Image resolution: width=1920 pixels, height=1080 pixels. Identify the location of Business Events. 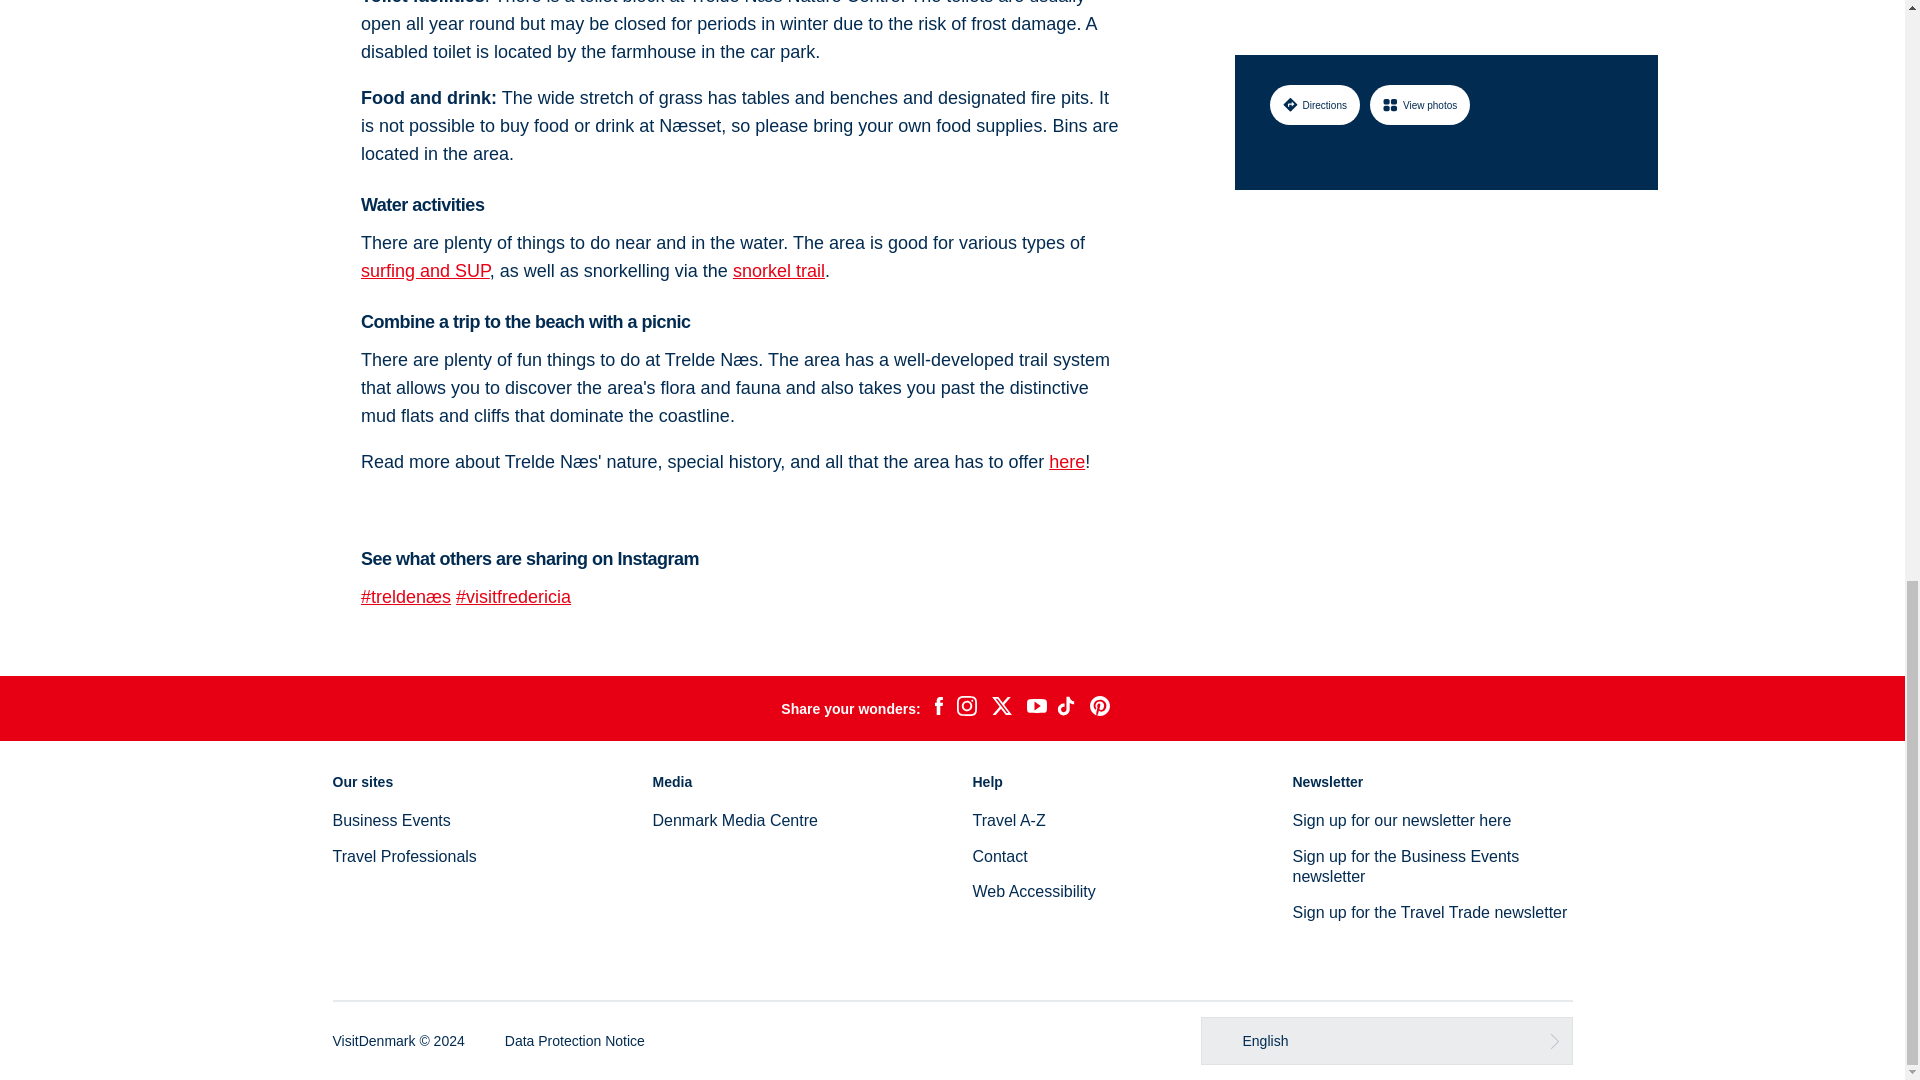
(390, 820).